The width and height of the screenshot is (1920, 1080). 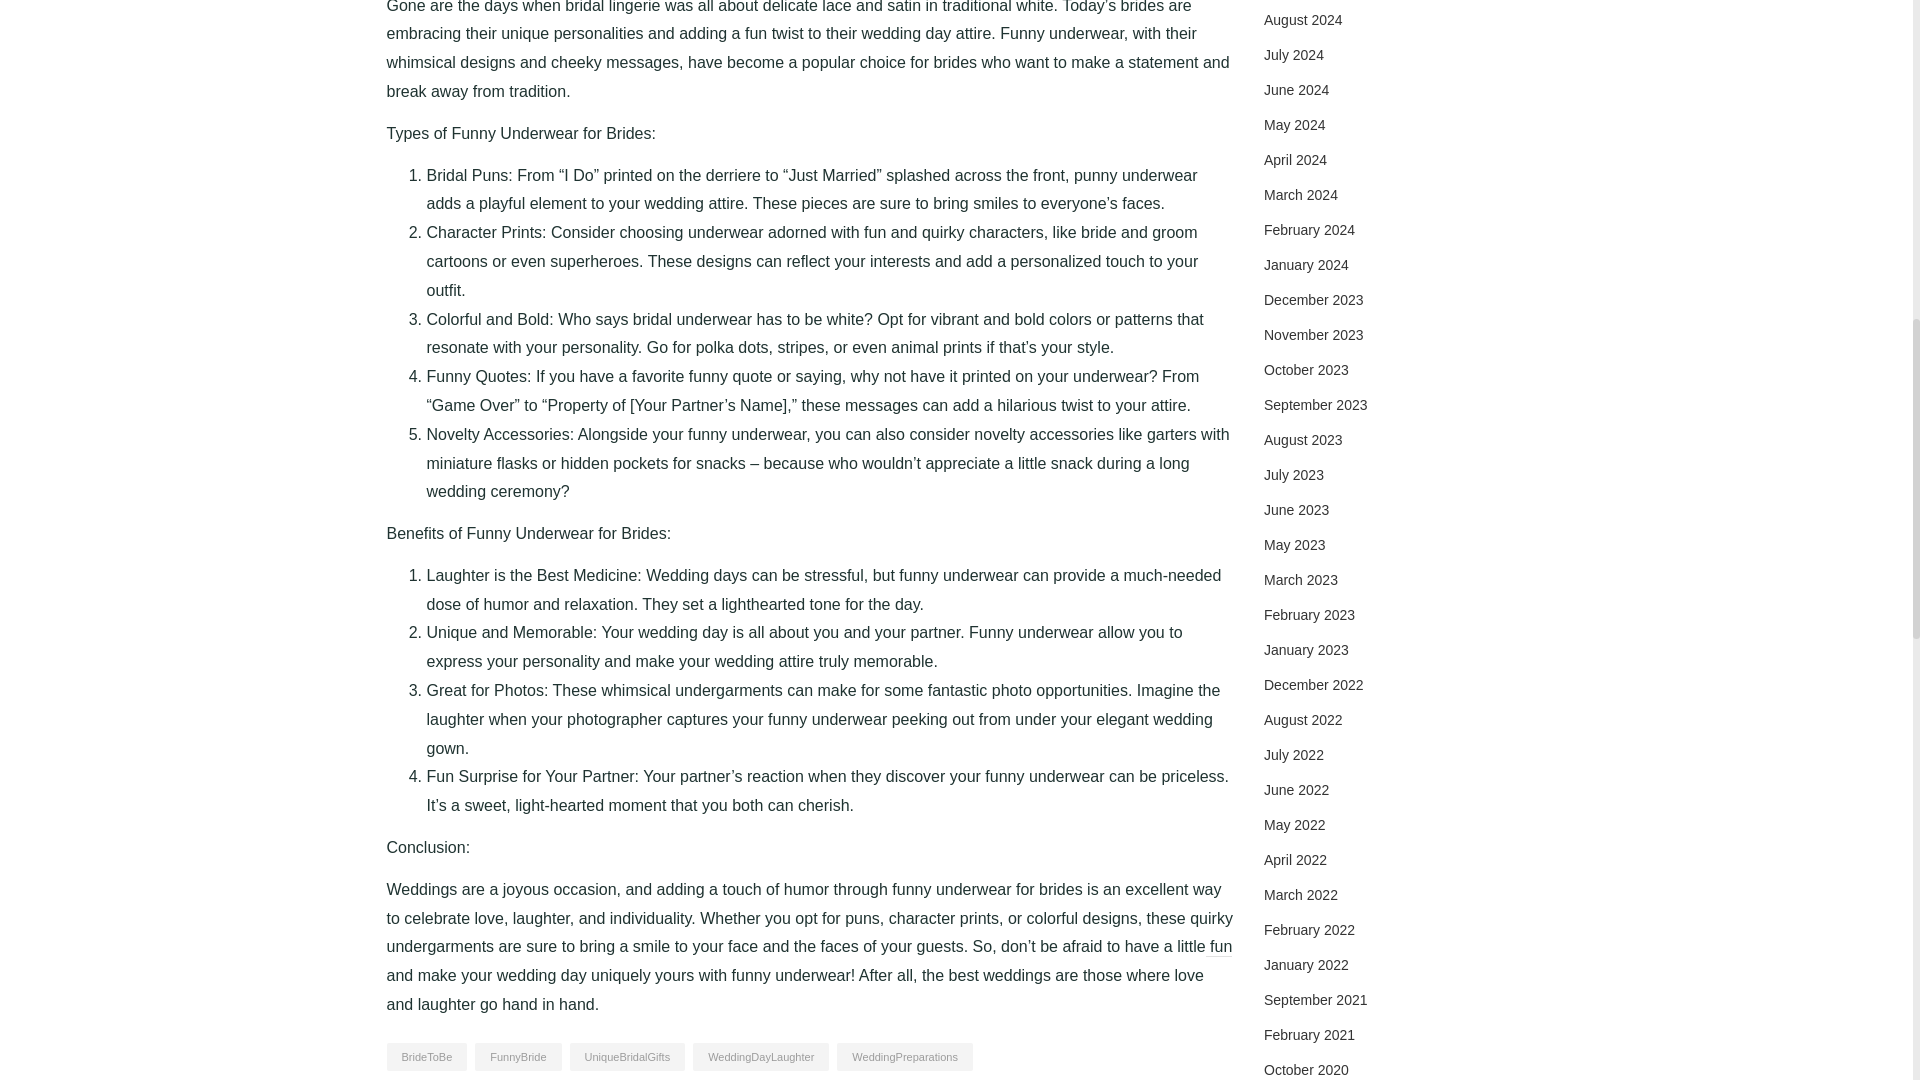 I want to click on January 2024, so click(x=1306, y=265).